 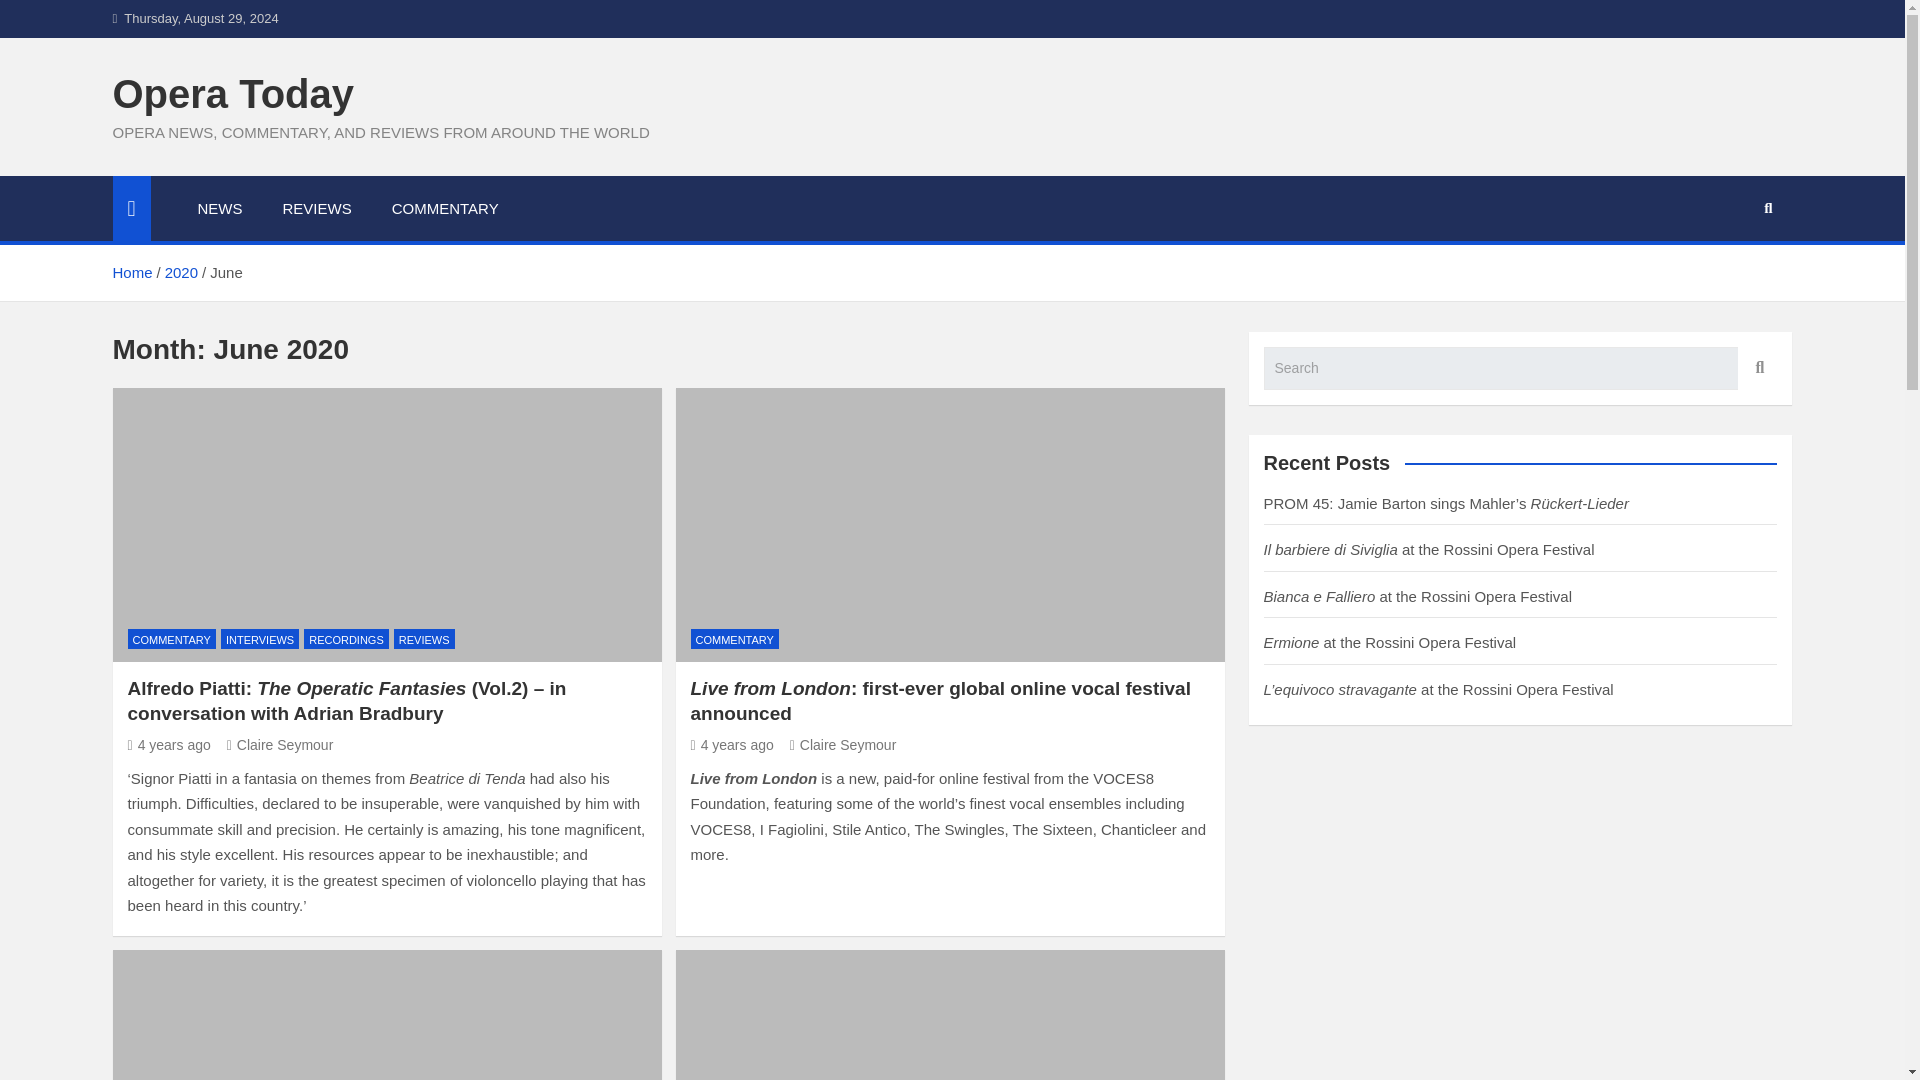 I want to click on REVIEWS, so click(x=316, y=208).